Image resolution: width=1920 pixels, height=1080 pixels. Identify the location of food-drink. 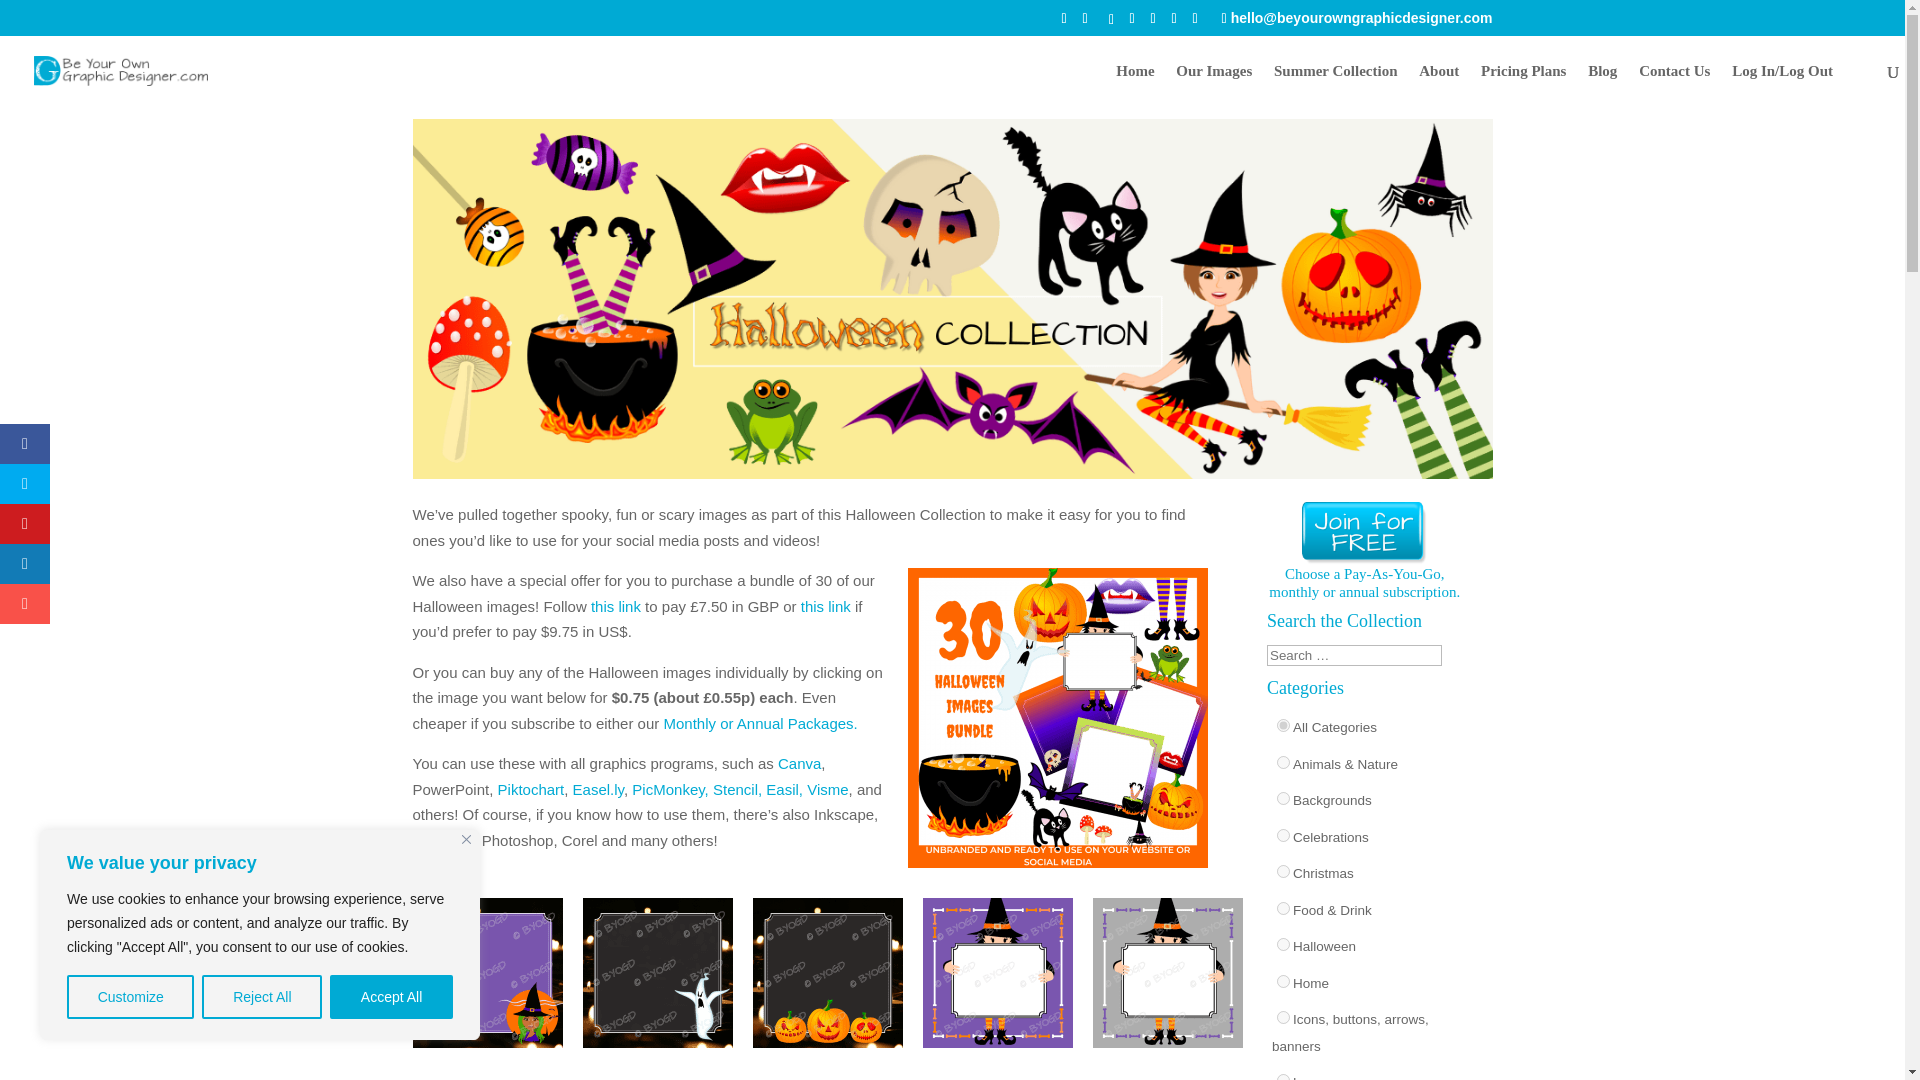
(1283, 908).